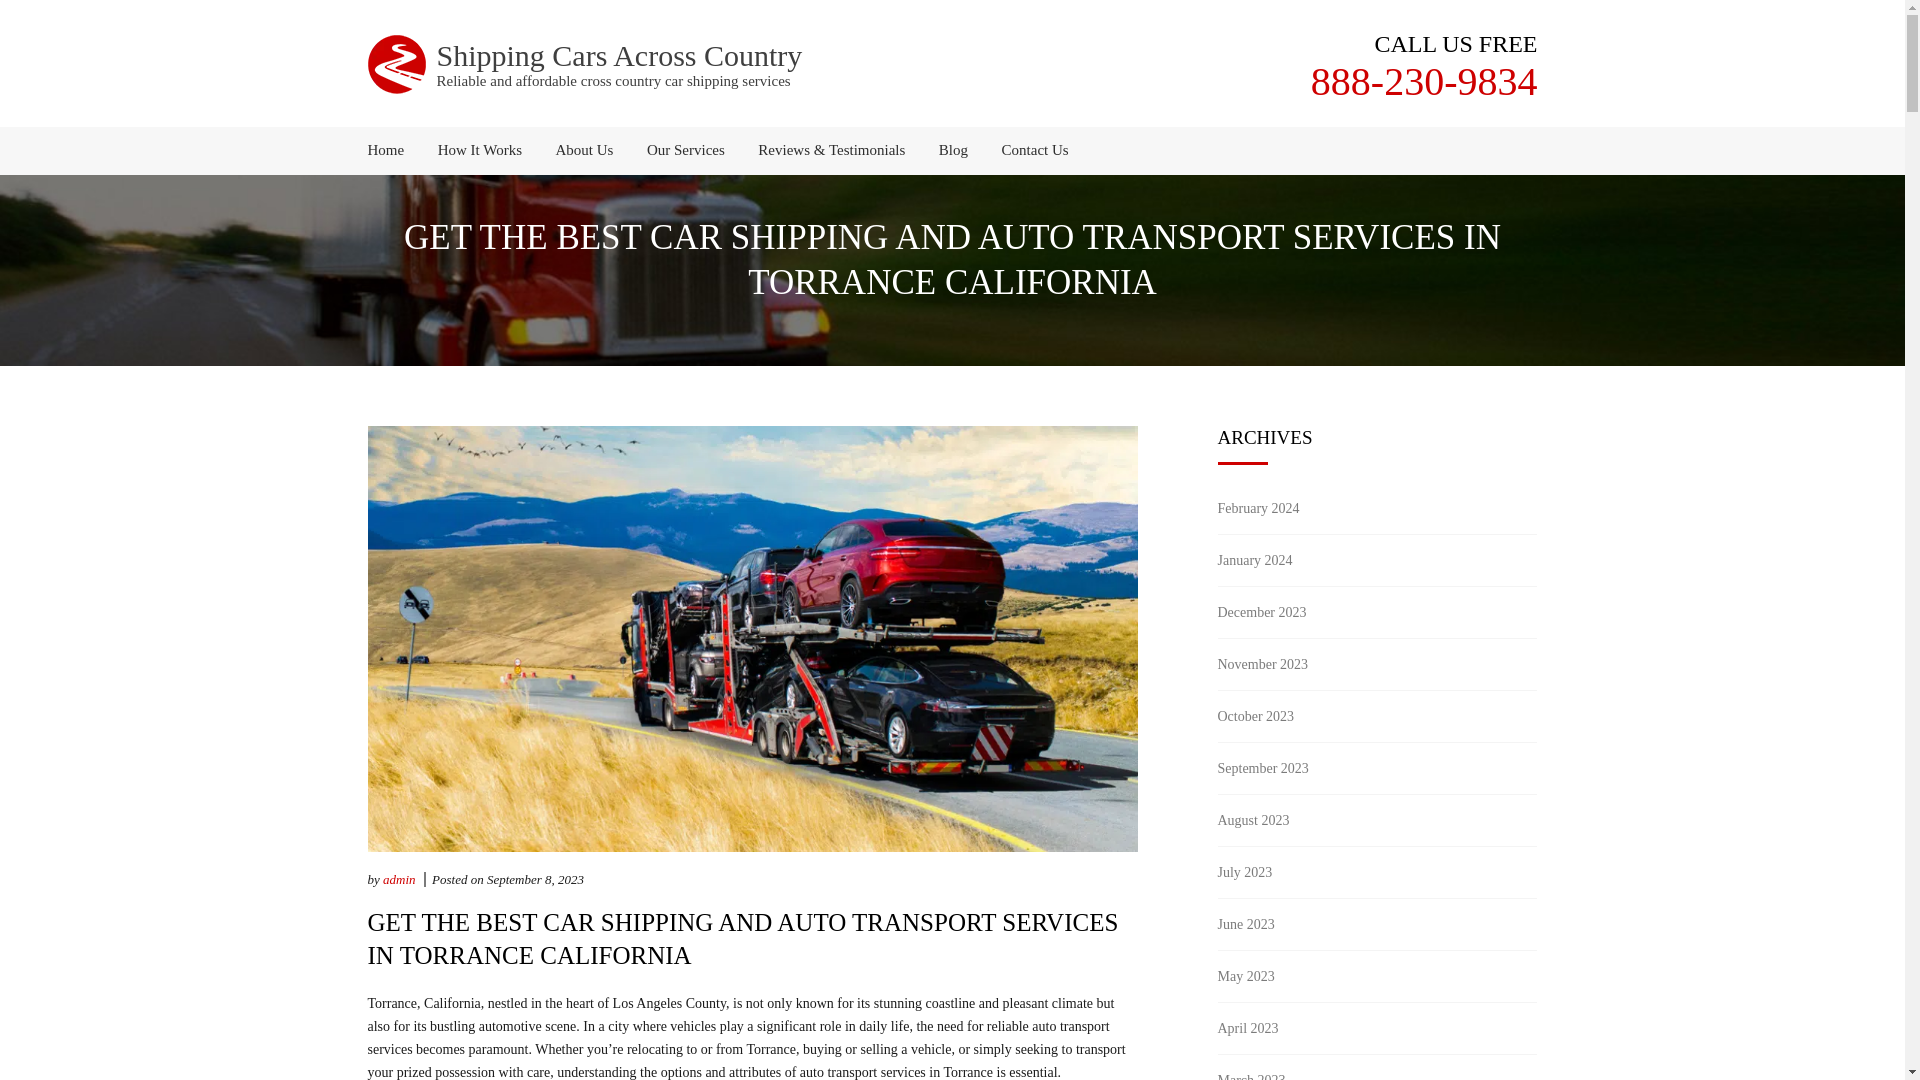  I want to click on Blog, so click(953, 150).